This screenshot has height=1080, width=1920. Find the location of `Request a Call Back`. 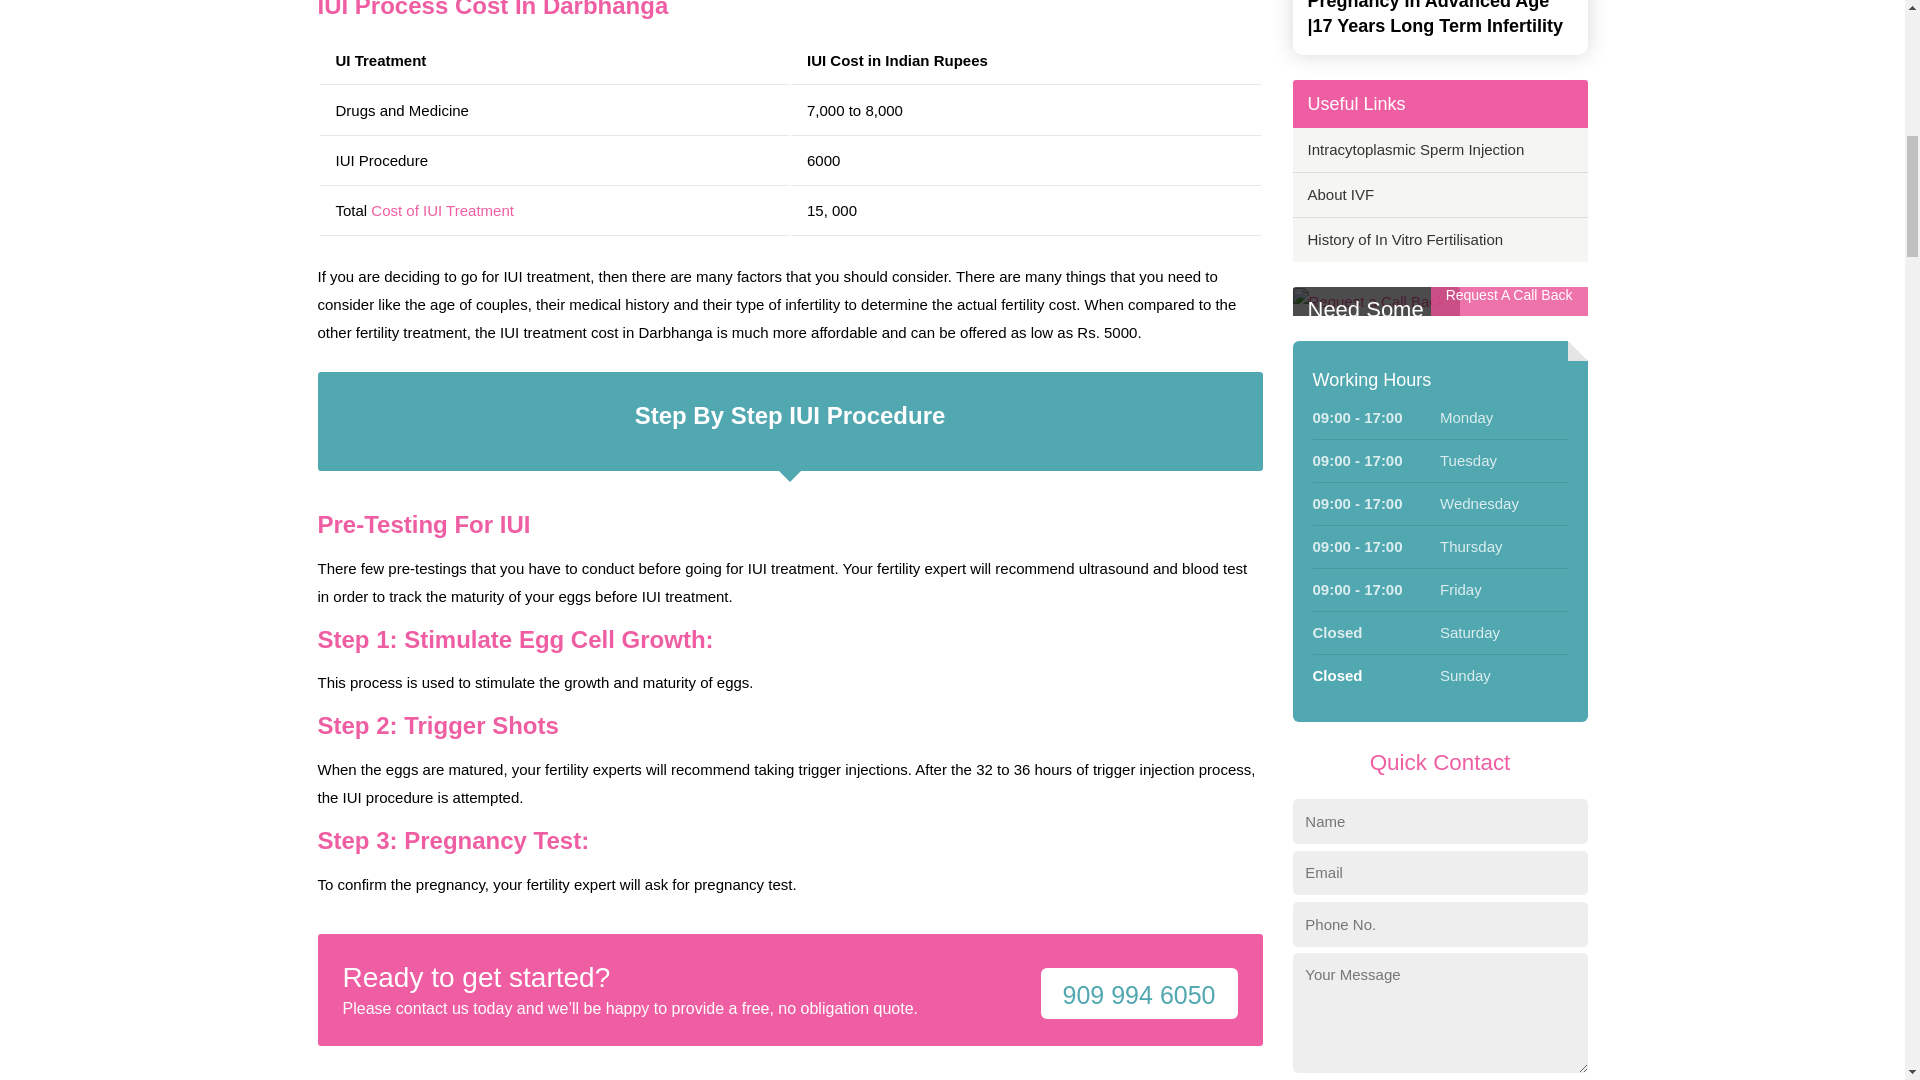

Request a Call Back is located at coordinates (1368, 302).